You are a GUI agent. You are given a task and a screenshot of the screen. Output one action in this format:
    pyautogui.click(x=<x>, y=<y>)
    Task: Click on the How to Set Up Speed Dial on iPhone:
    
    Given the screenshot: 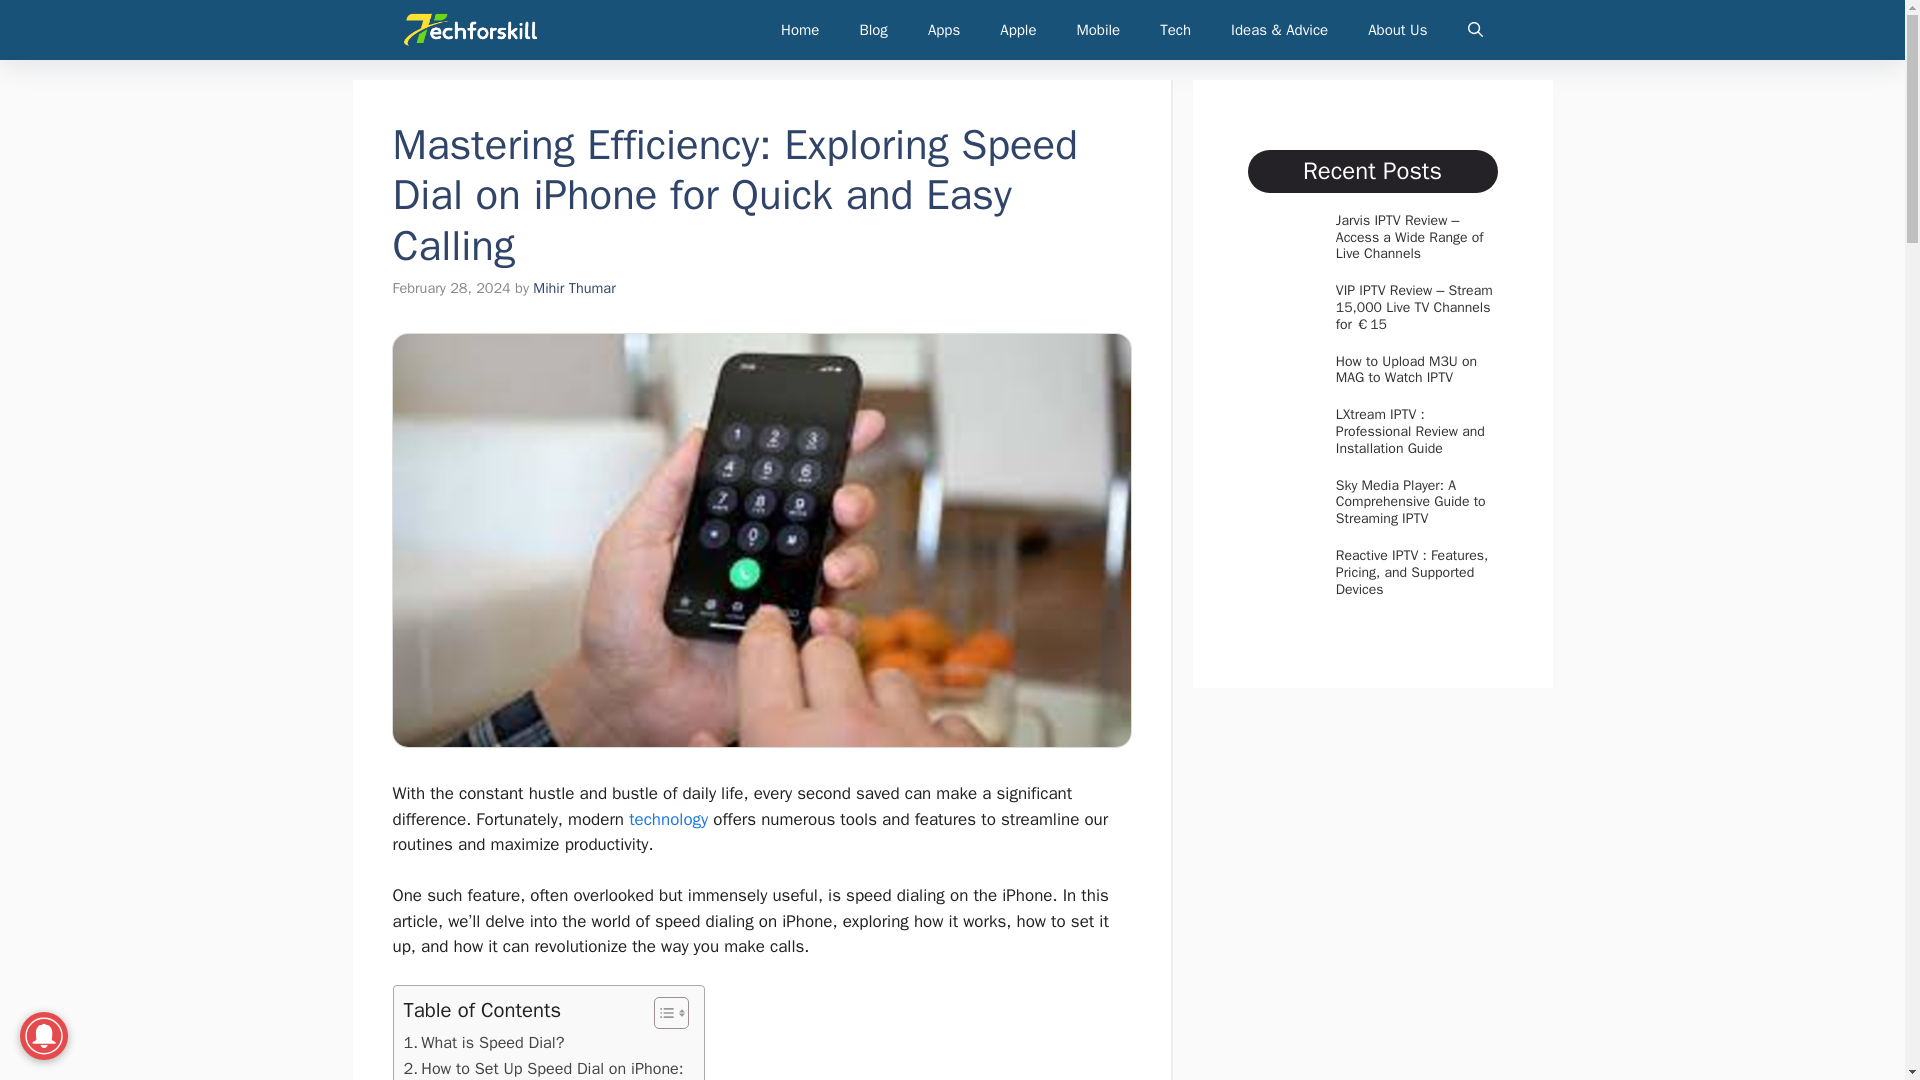 What is the action you would take?
    pyautogui.click(x=543, y=1068)
    